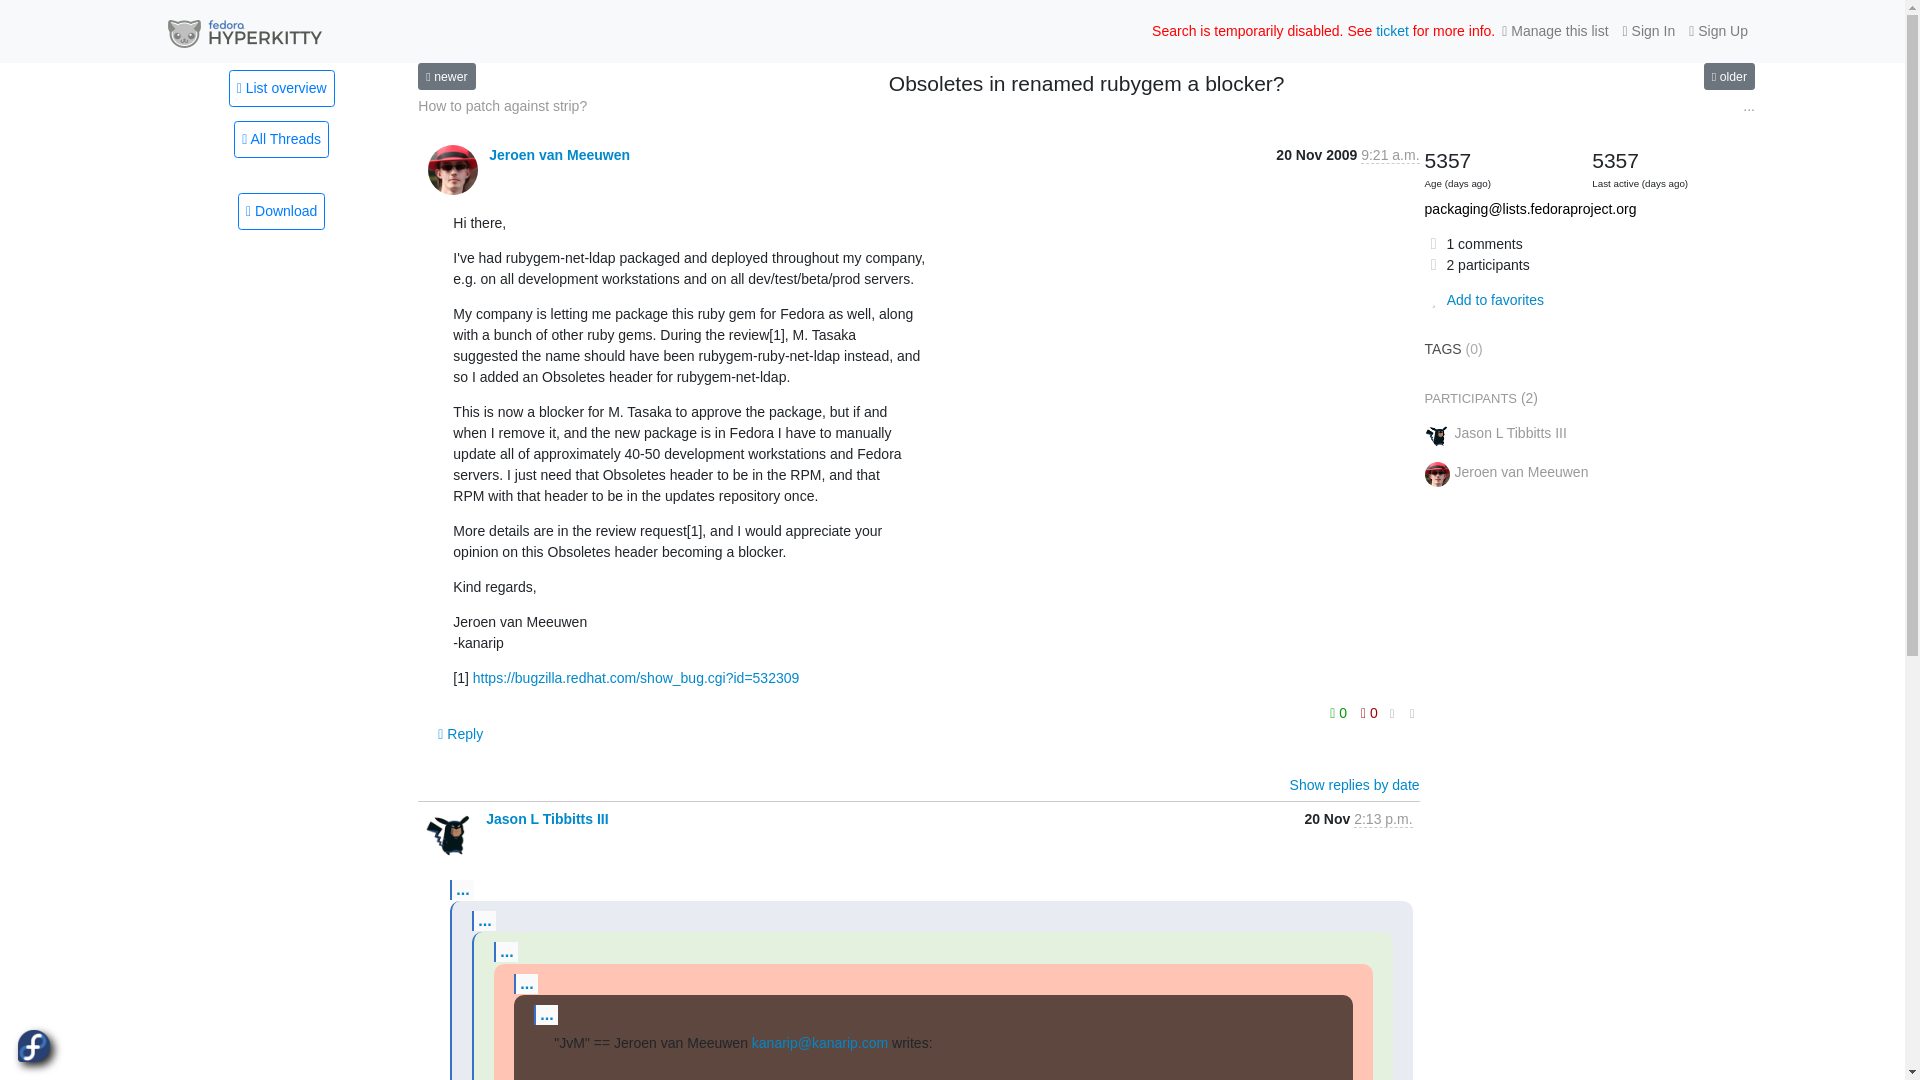  What do you see at coordinates (281, 212) in the screenshot?
I see `Download` at bounding box center [281, 212].